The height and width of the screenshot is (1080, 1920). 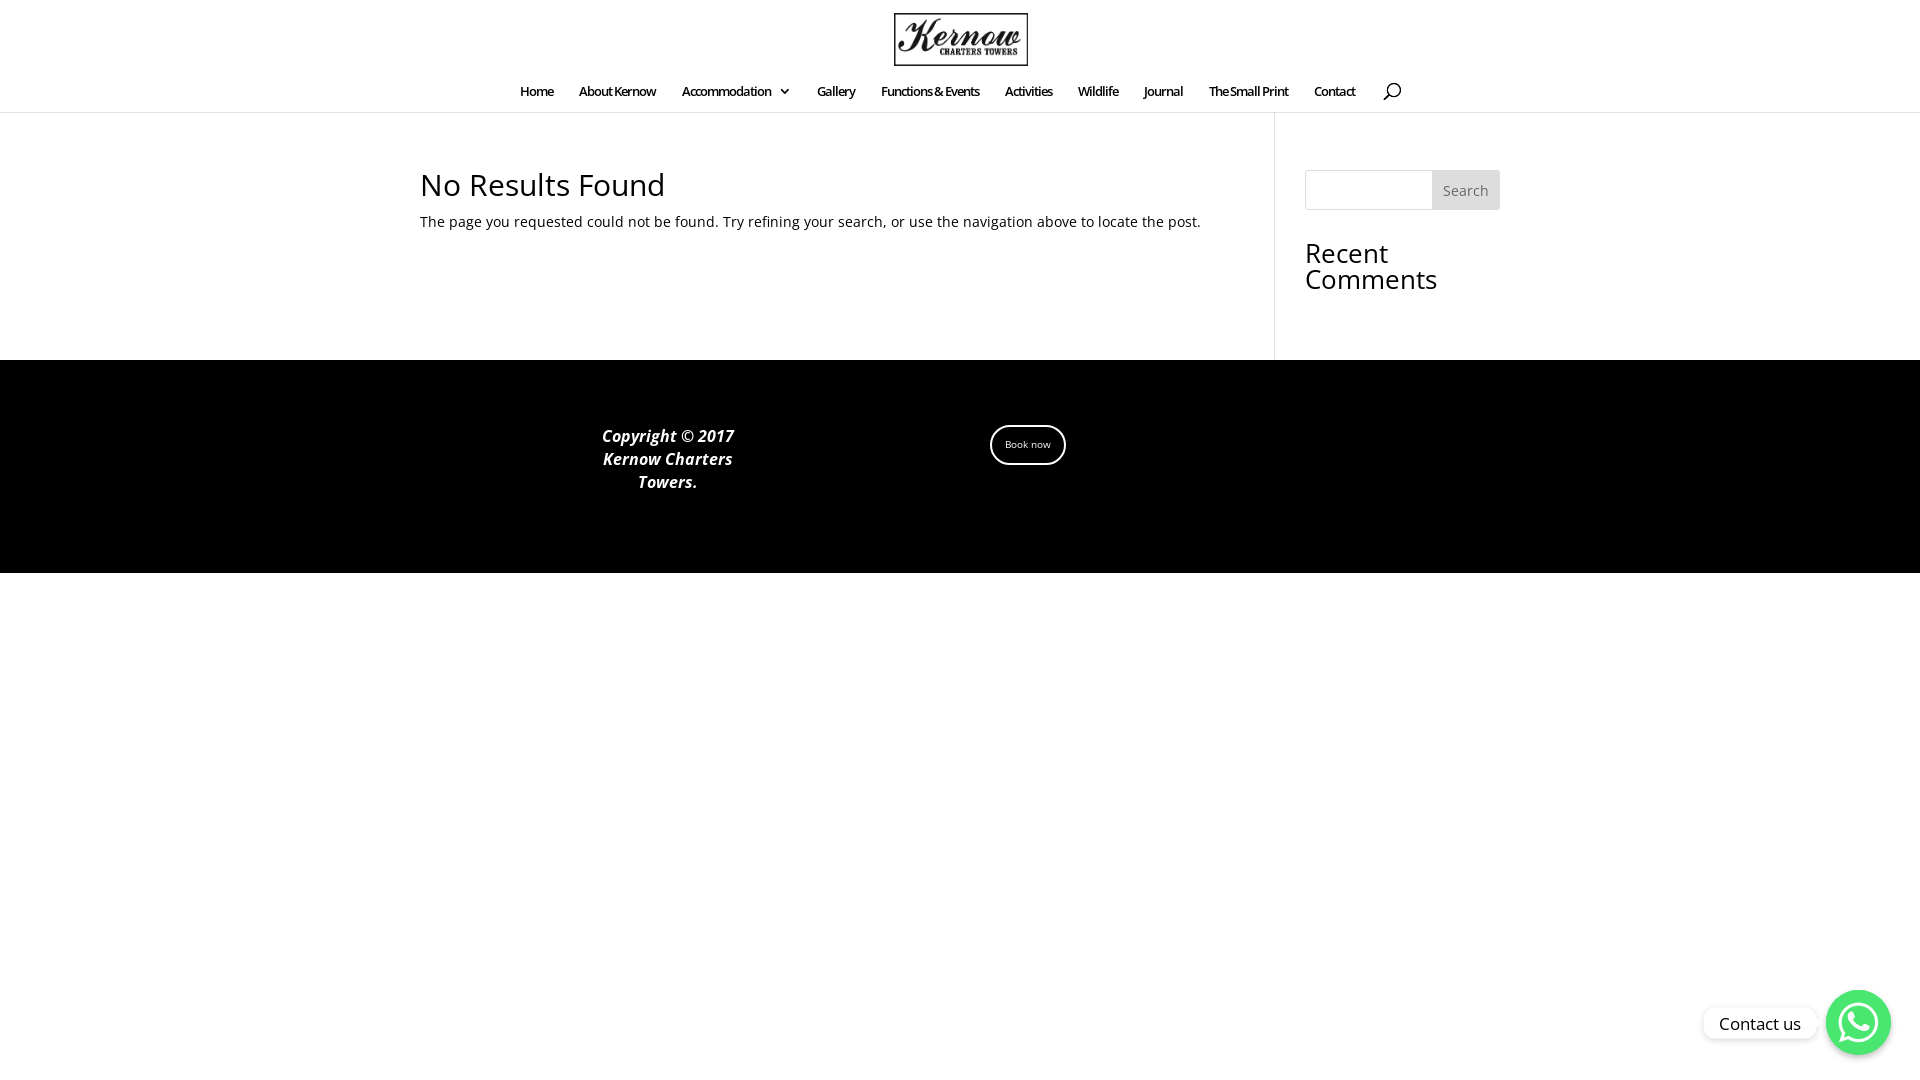 What do you see at coordinates (1164, 98) in the screenshot?
I see `Journal` at bounding box center [1164, 98].